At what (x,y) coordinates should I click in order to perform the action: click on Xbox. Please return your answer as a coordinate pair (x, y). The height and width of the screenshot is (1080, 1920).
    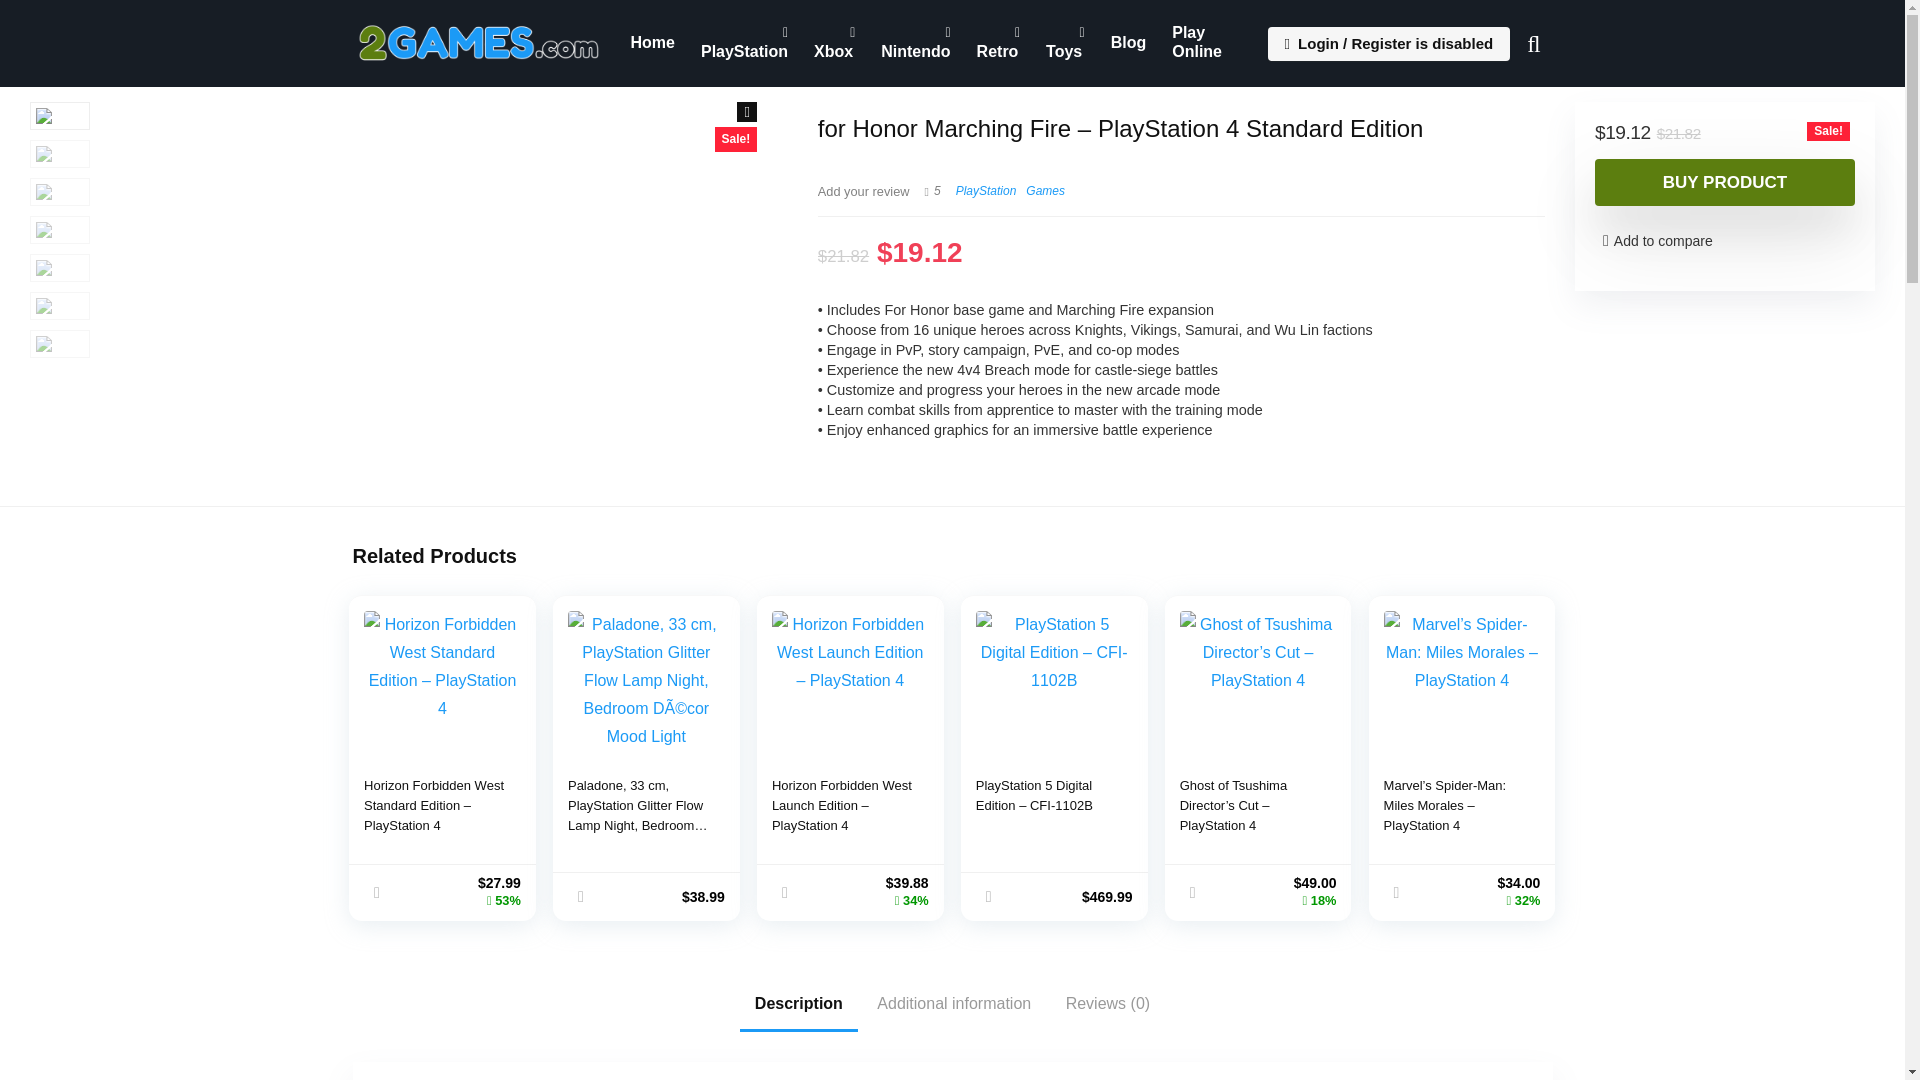
    Looking at the image, I should click on (834, 44).